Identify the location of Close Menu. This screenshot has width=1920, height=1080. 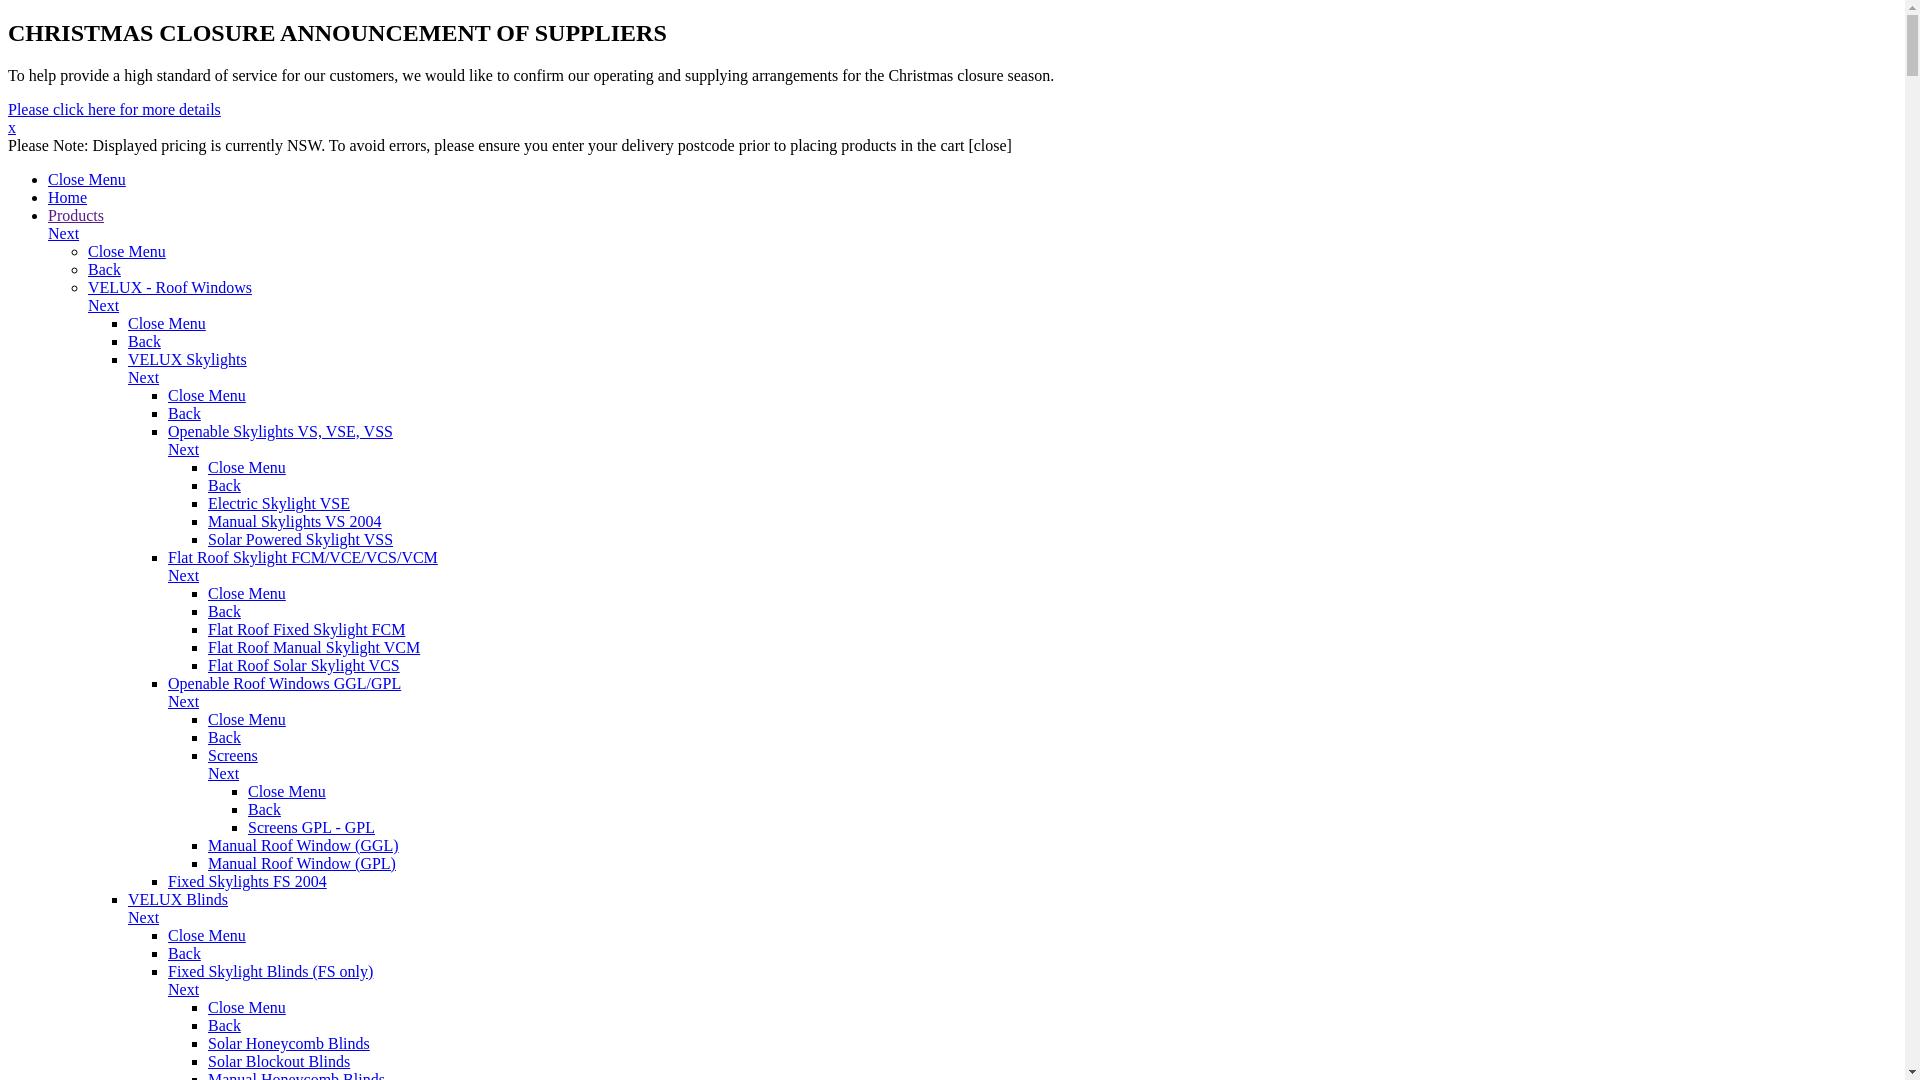
(247, 1008).